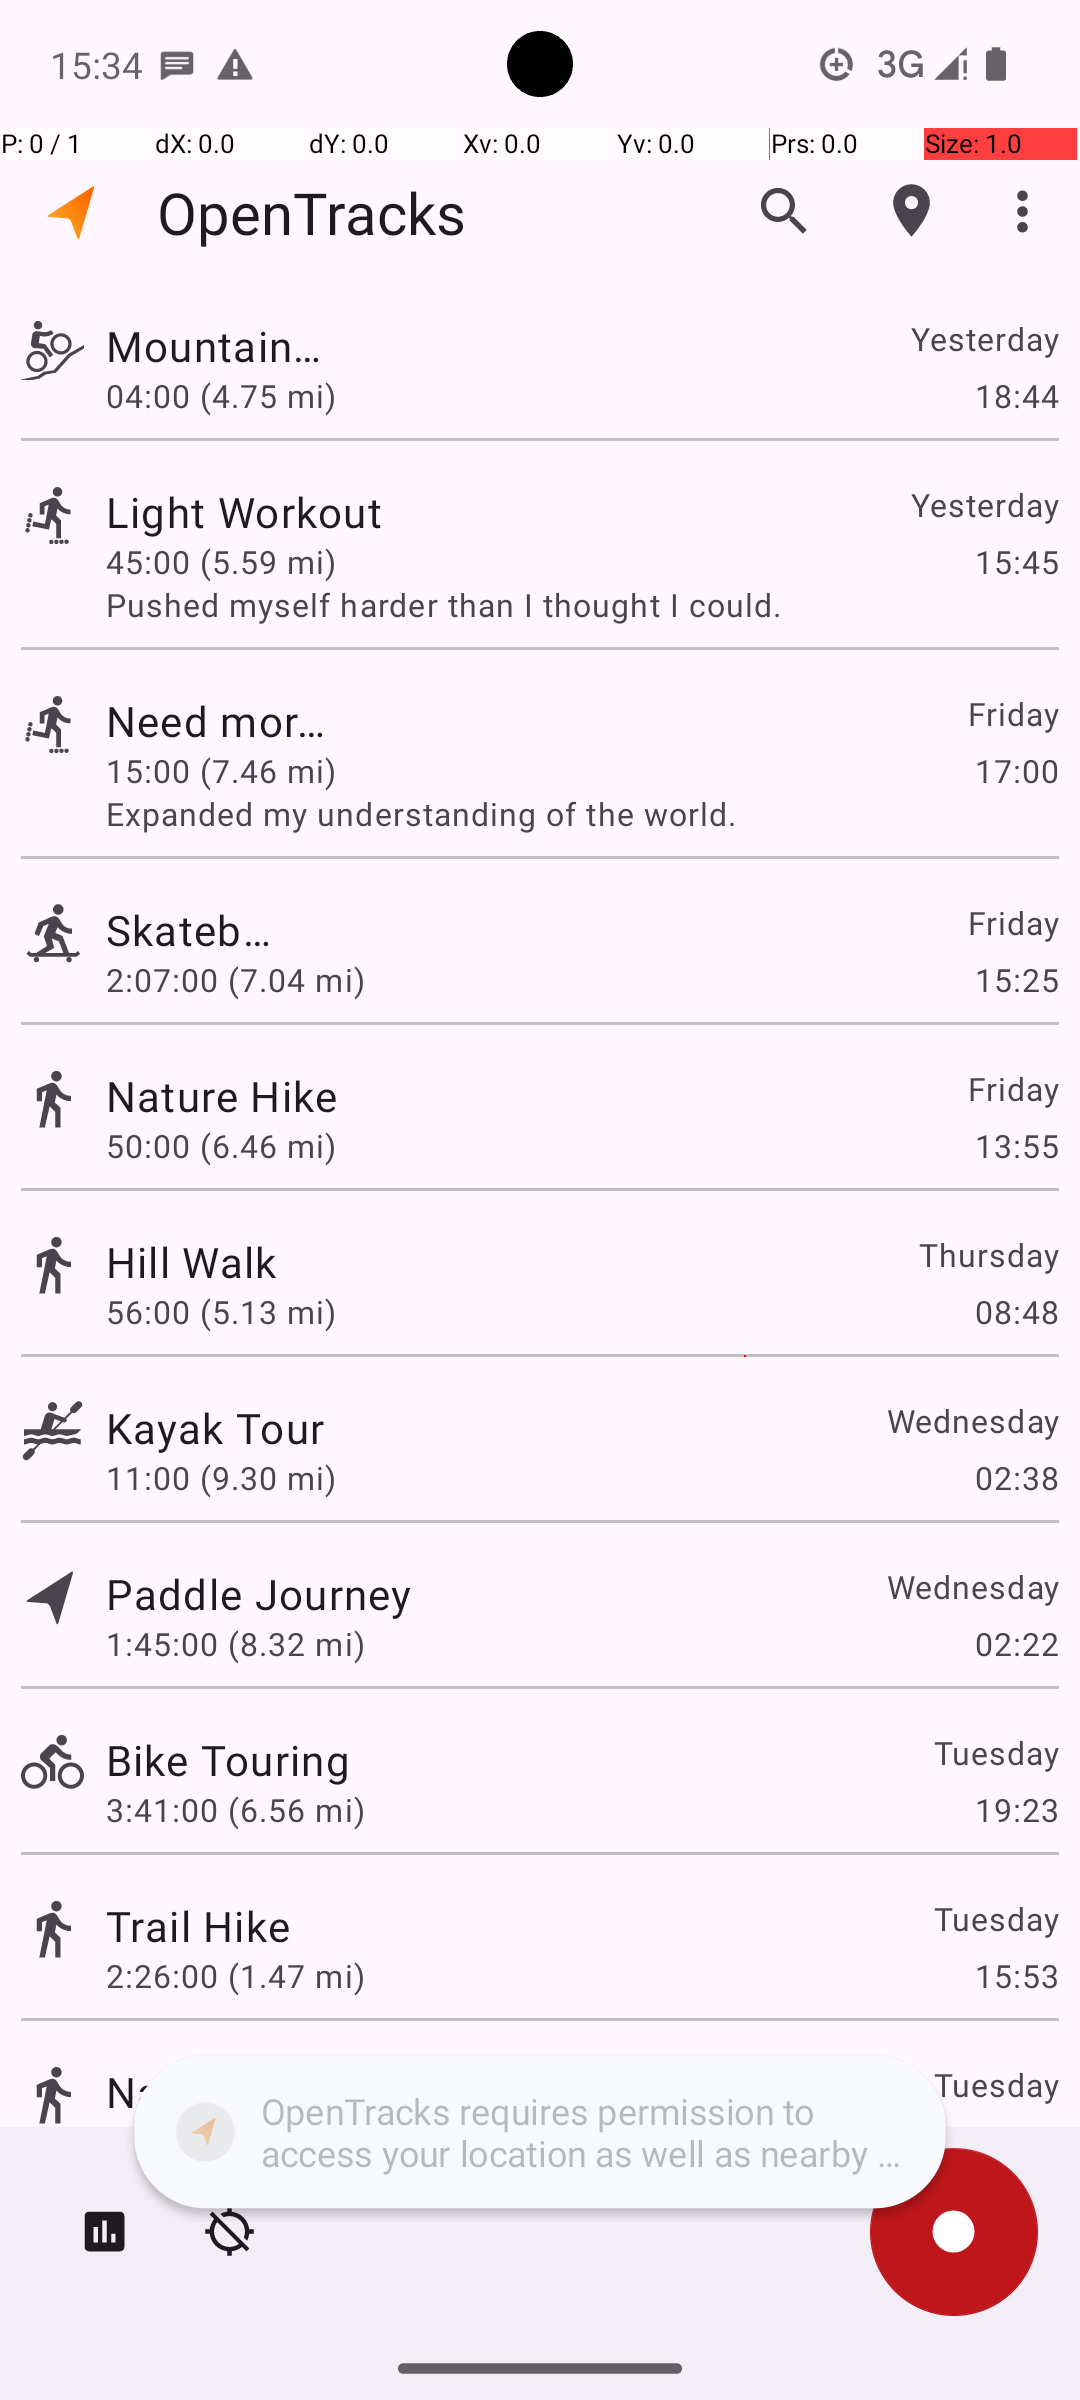 The height and width of the screenshot is (2400, 1080). What do you see at coordinates (236, 1810) in the screenshot?
I see `3:41:00 (6.56 mi)` at bounding box center [236, 1810].